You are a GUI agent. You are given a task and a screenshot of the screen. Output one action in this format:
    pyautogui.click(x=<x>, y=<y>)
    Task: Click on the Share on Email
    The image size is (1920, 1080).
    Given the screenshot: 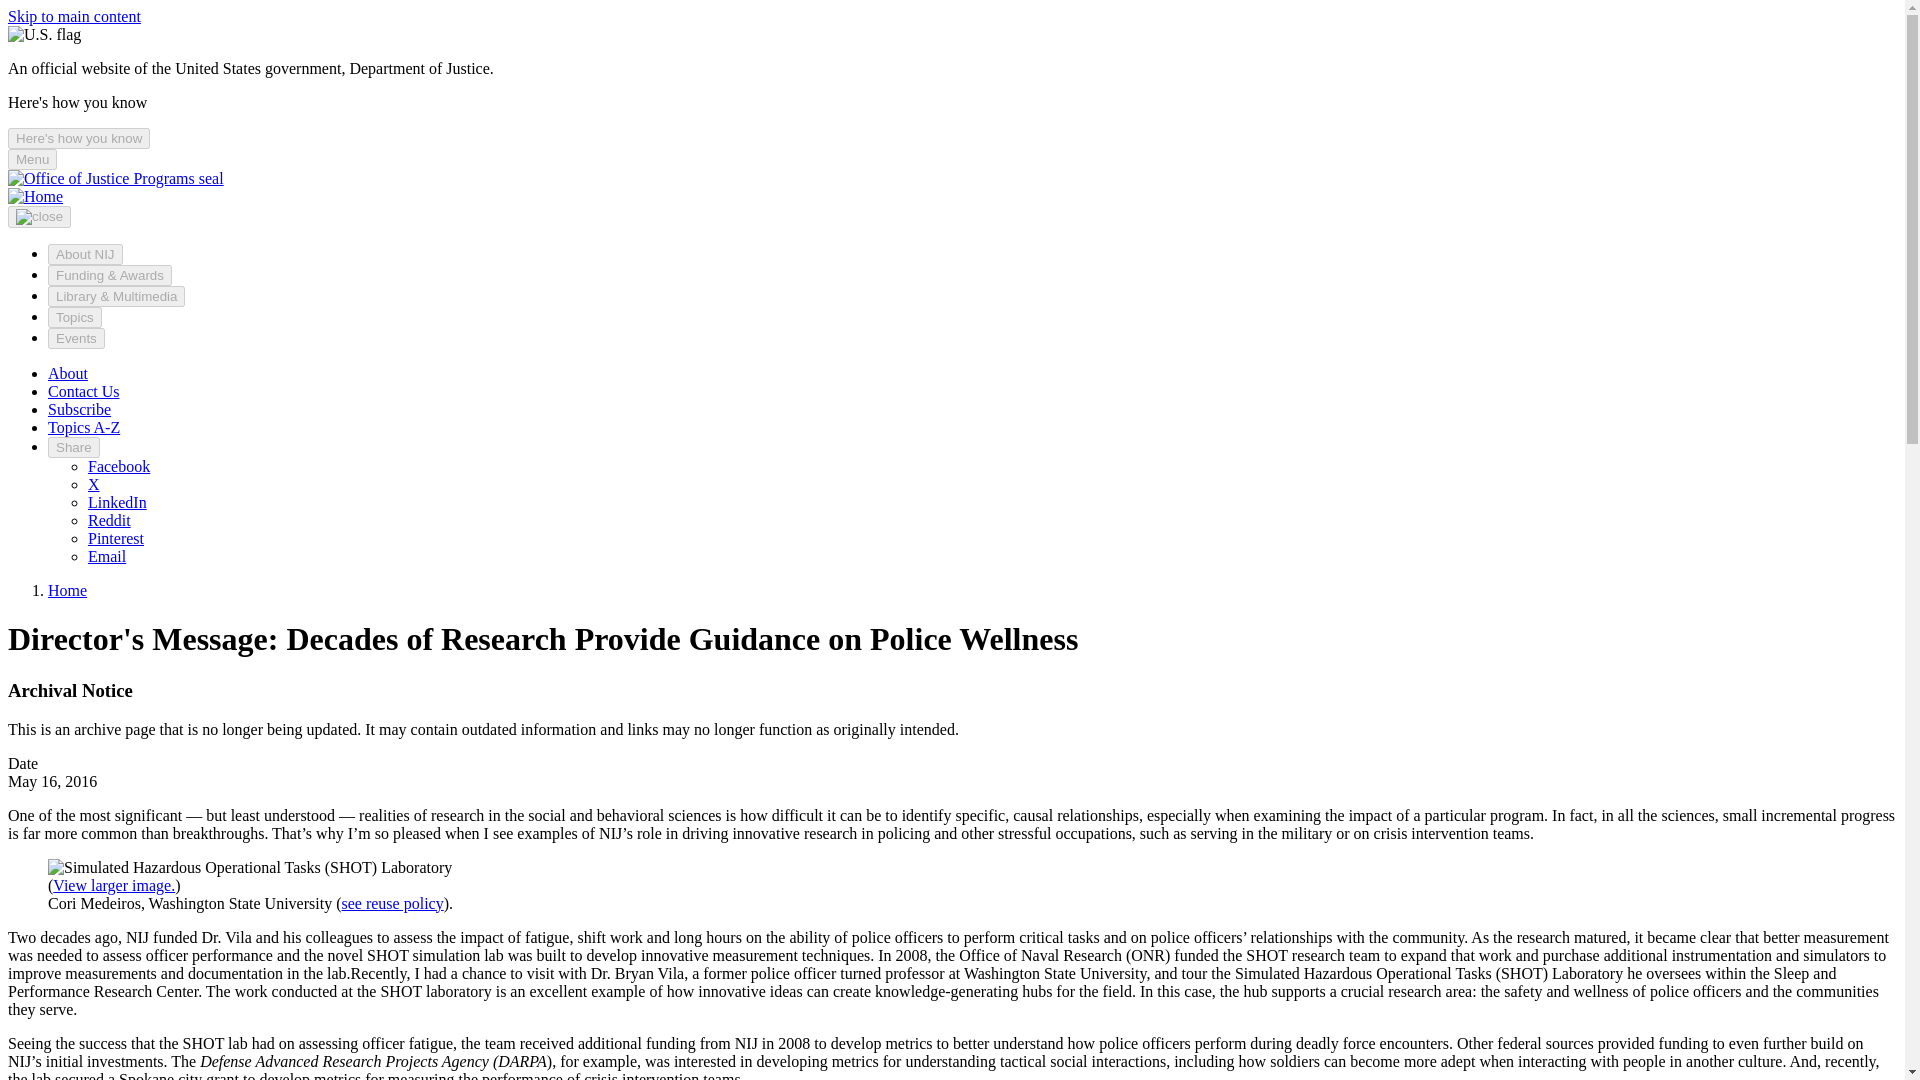 What is the action you would take?
    pyautogui.click(x=107, y=556)
    